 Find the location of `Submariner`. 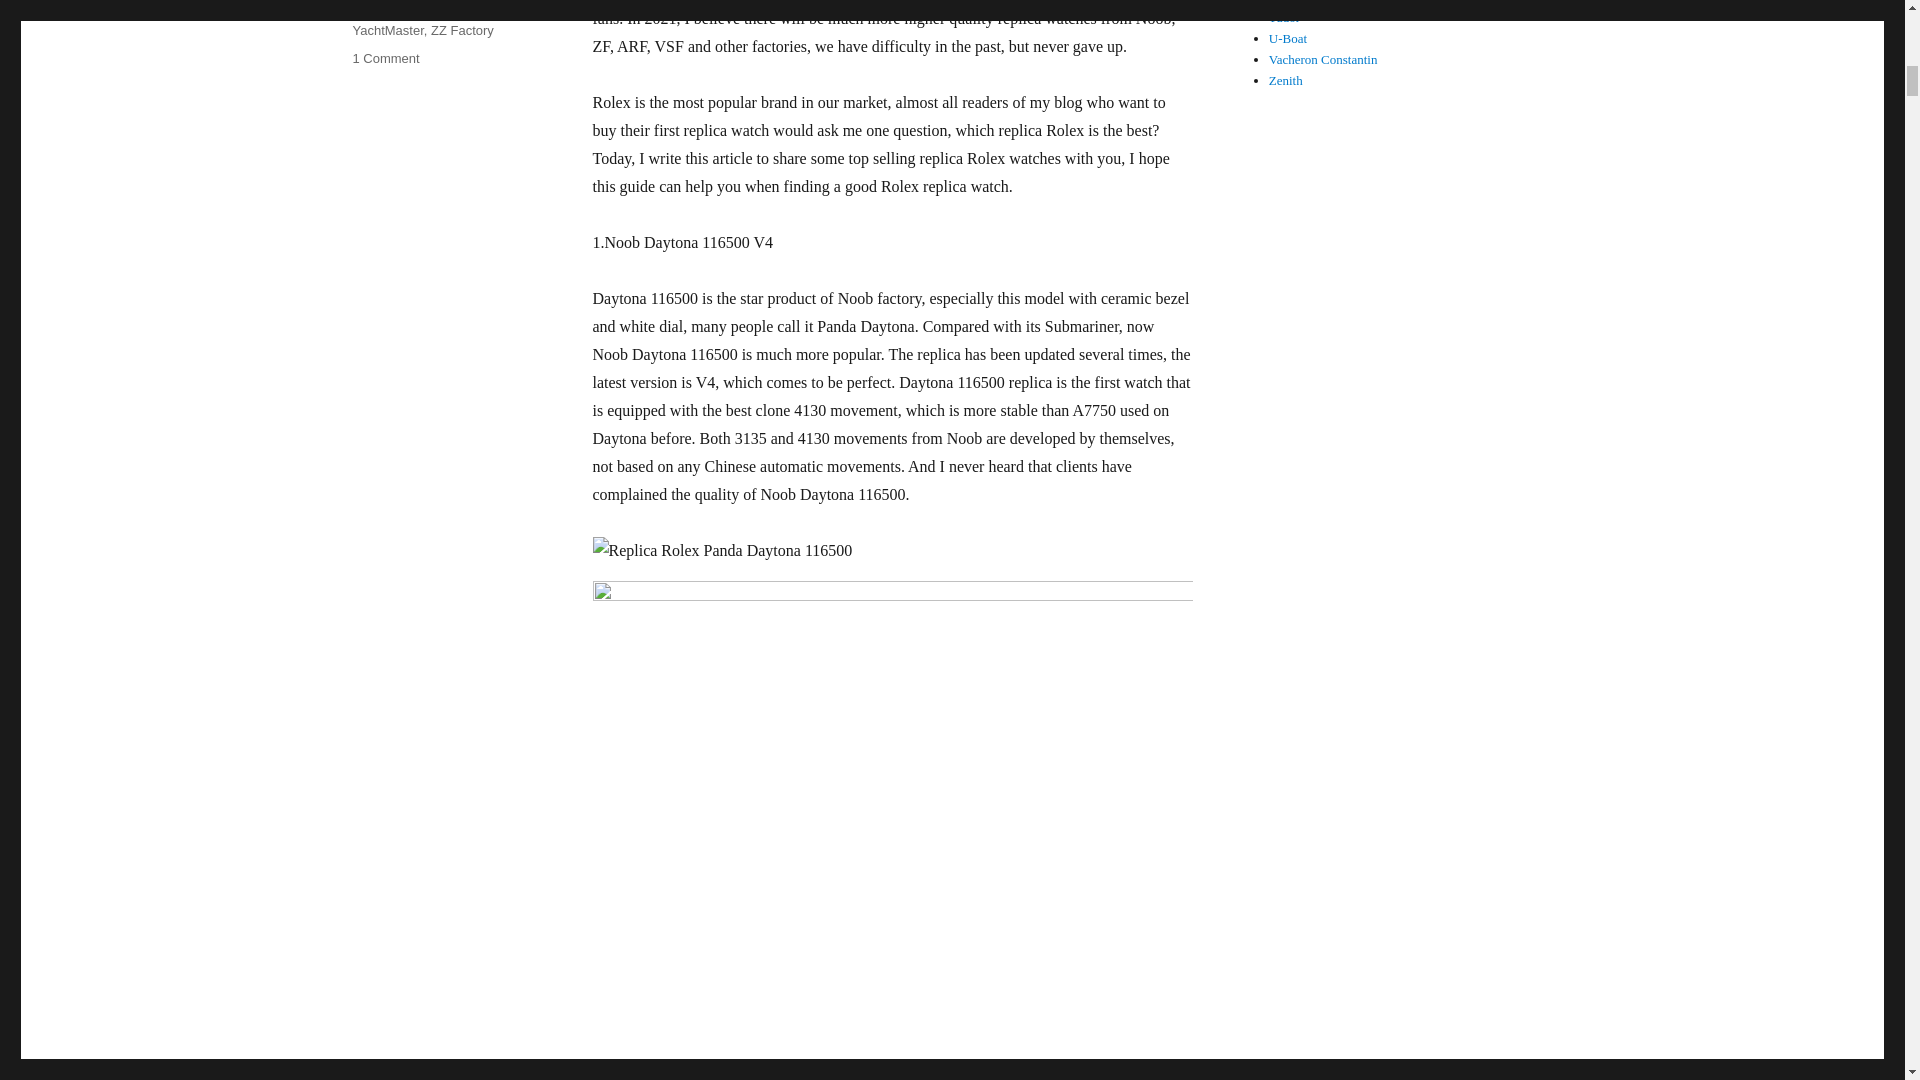

Submariner is located at coordinates (458, 10).